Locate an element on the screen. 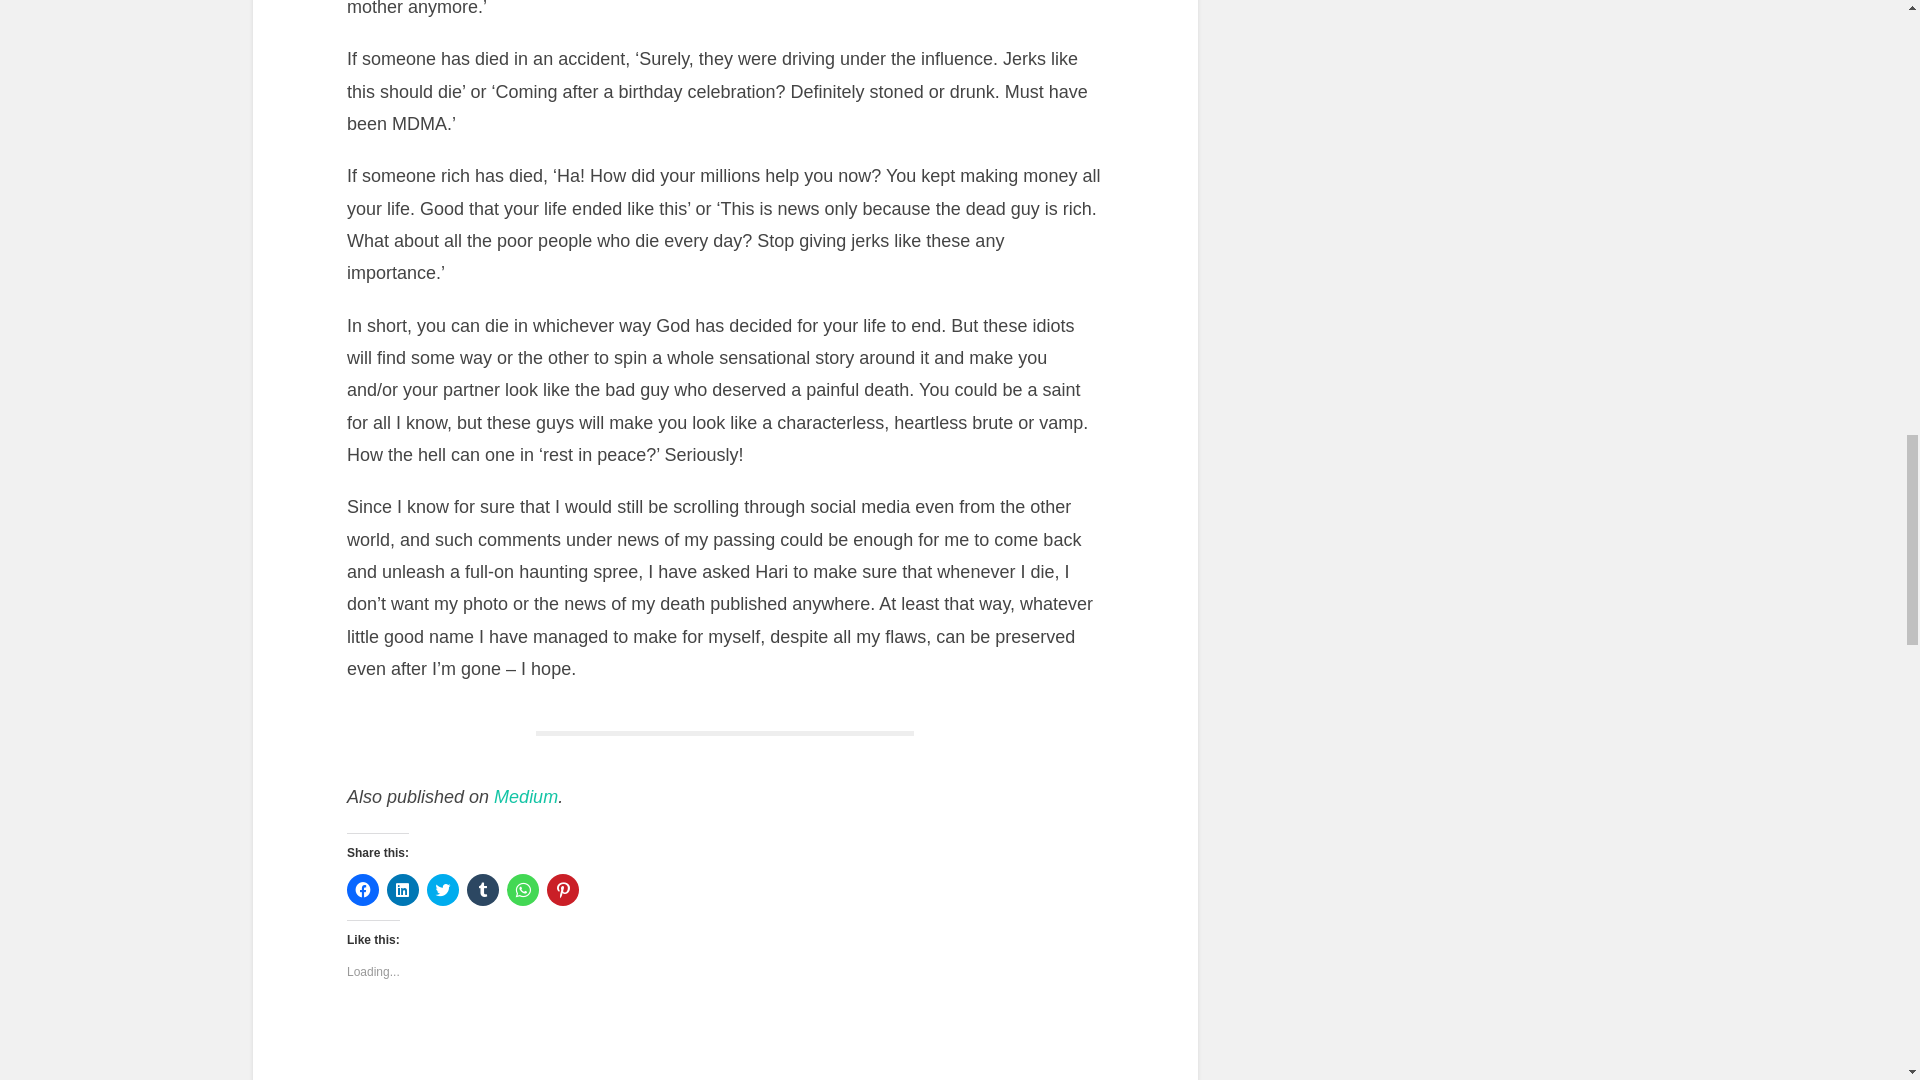 The height and width of the screenshot is (1080, 1920). Click to share on Facebook is located at coordinates (362, 890).